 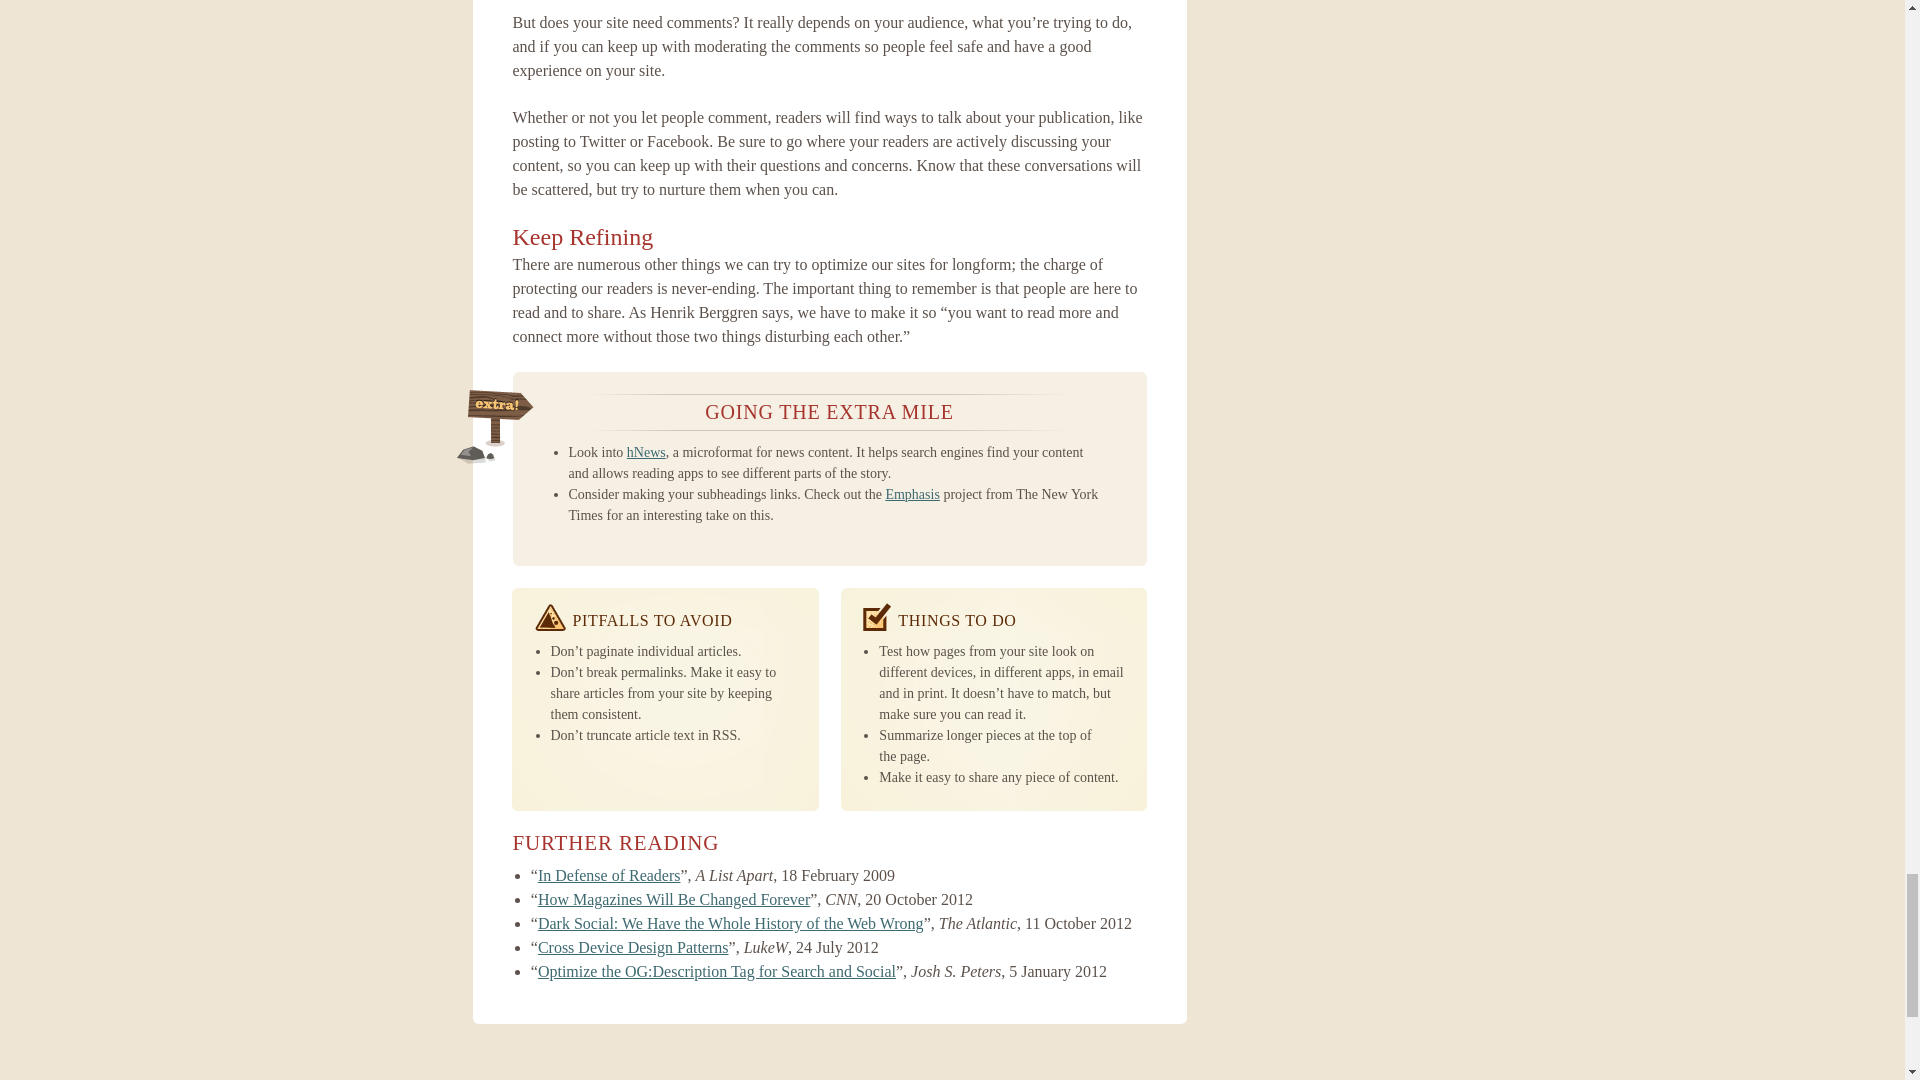 I want to click on How Magazines Will Be Changed Forever, so click(x=674, y=900).